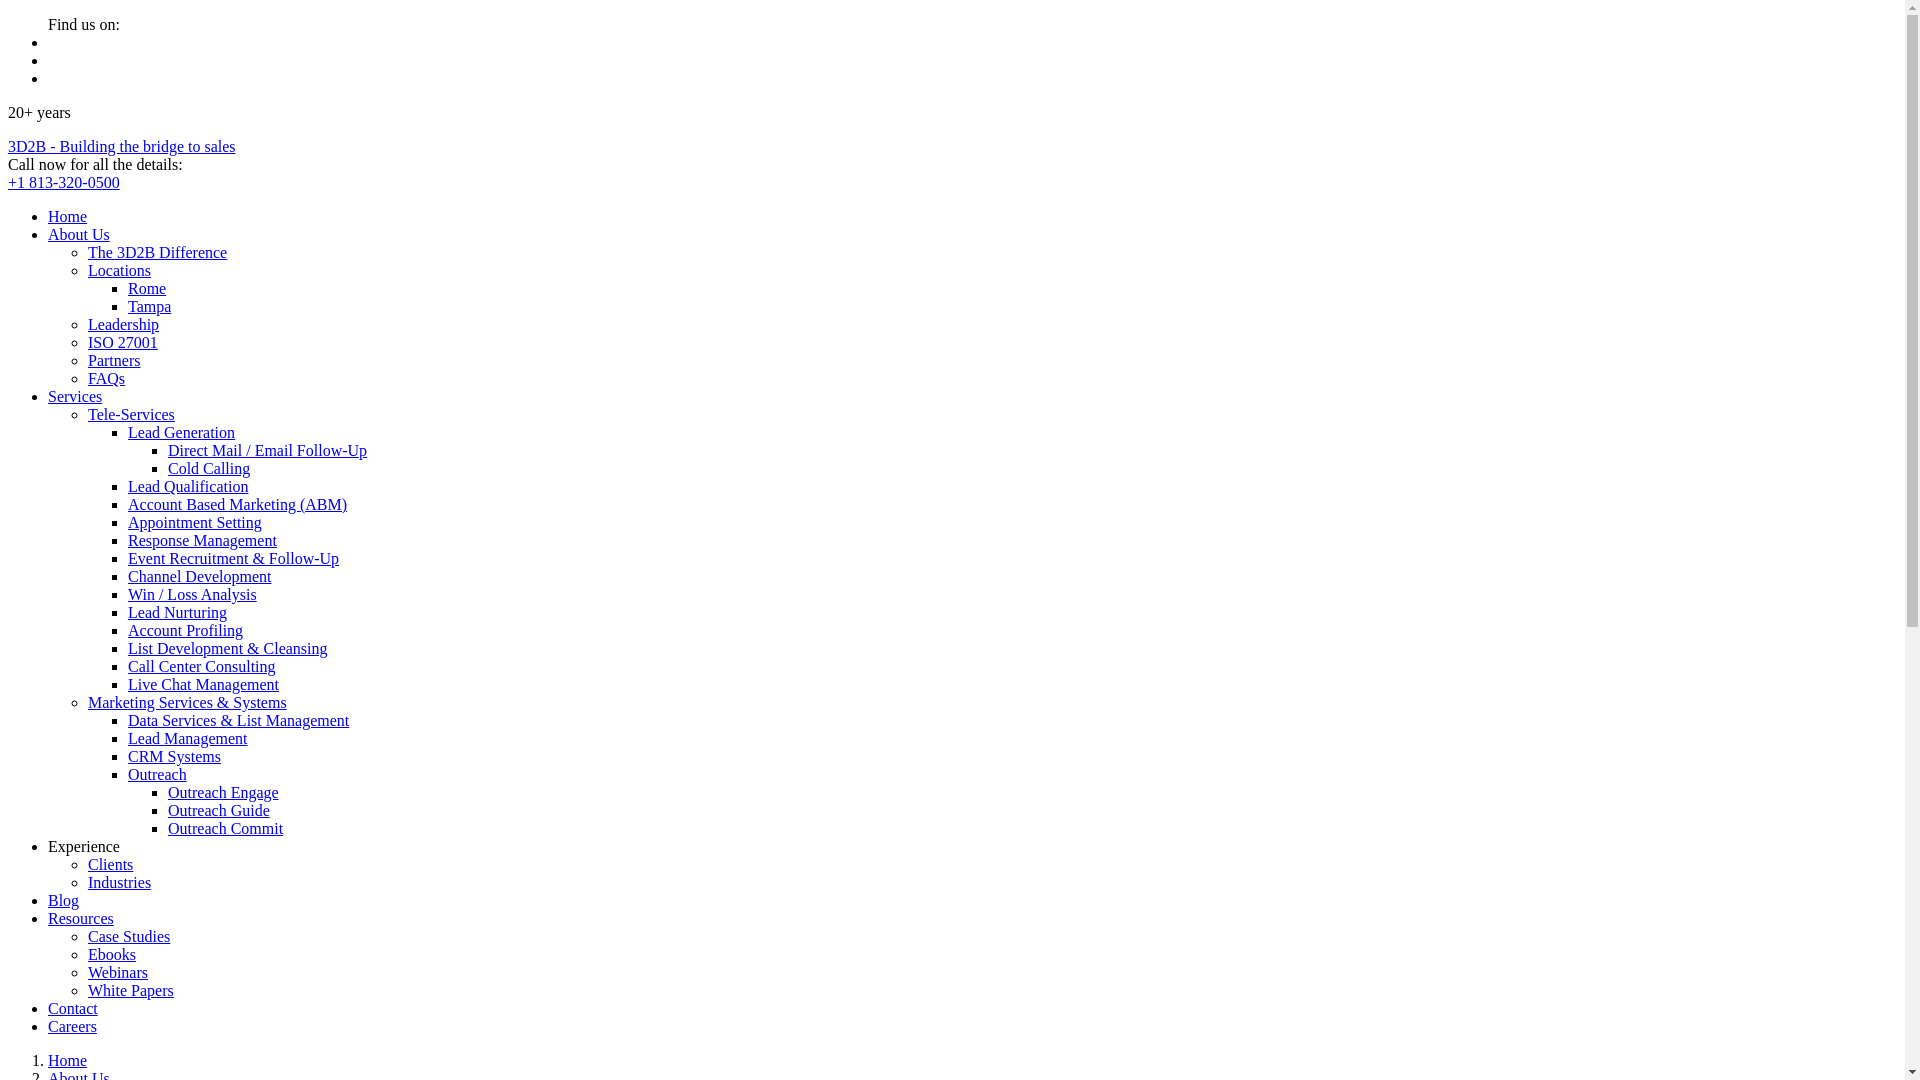 This screenshot has width=1920, height=1080. Describe the element at coordinates (64, 182) in the screenshot. I see `+1 813-320-0500` at that location.